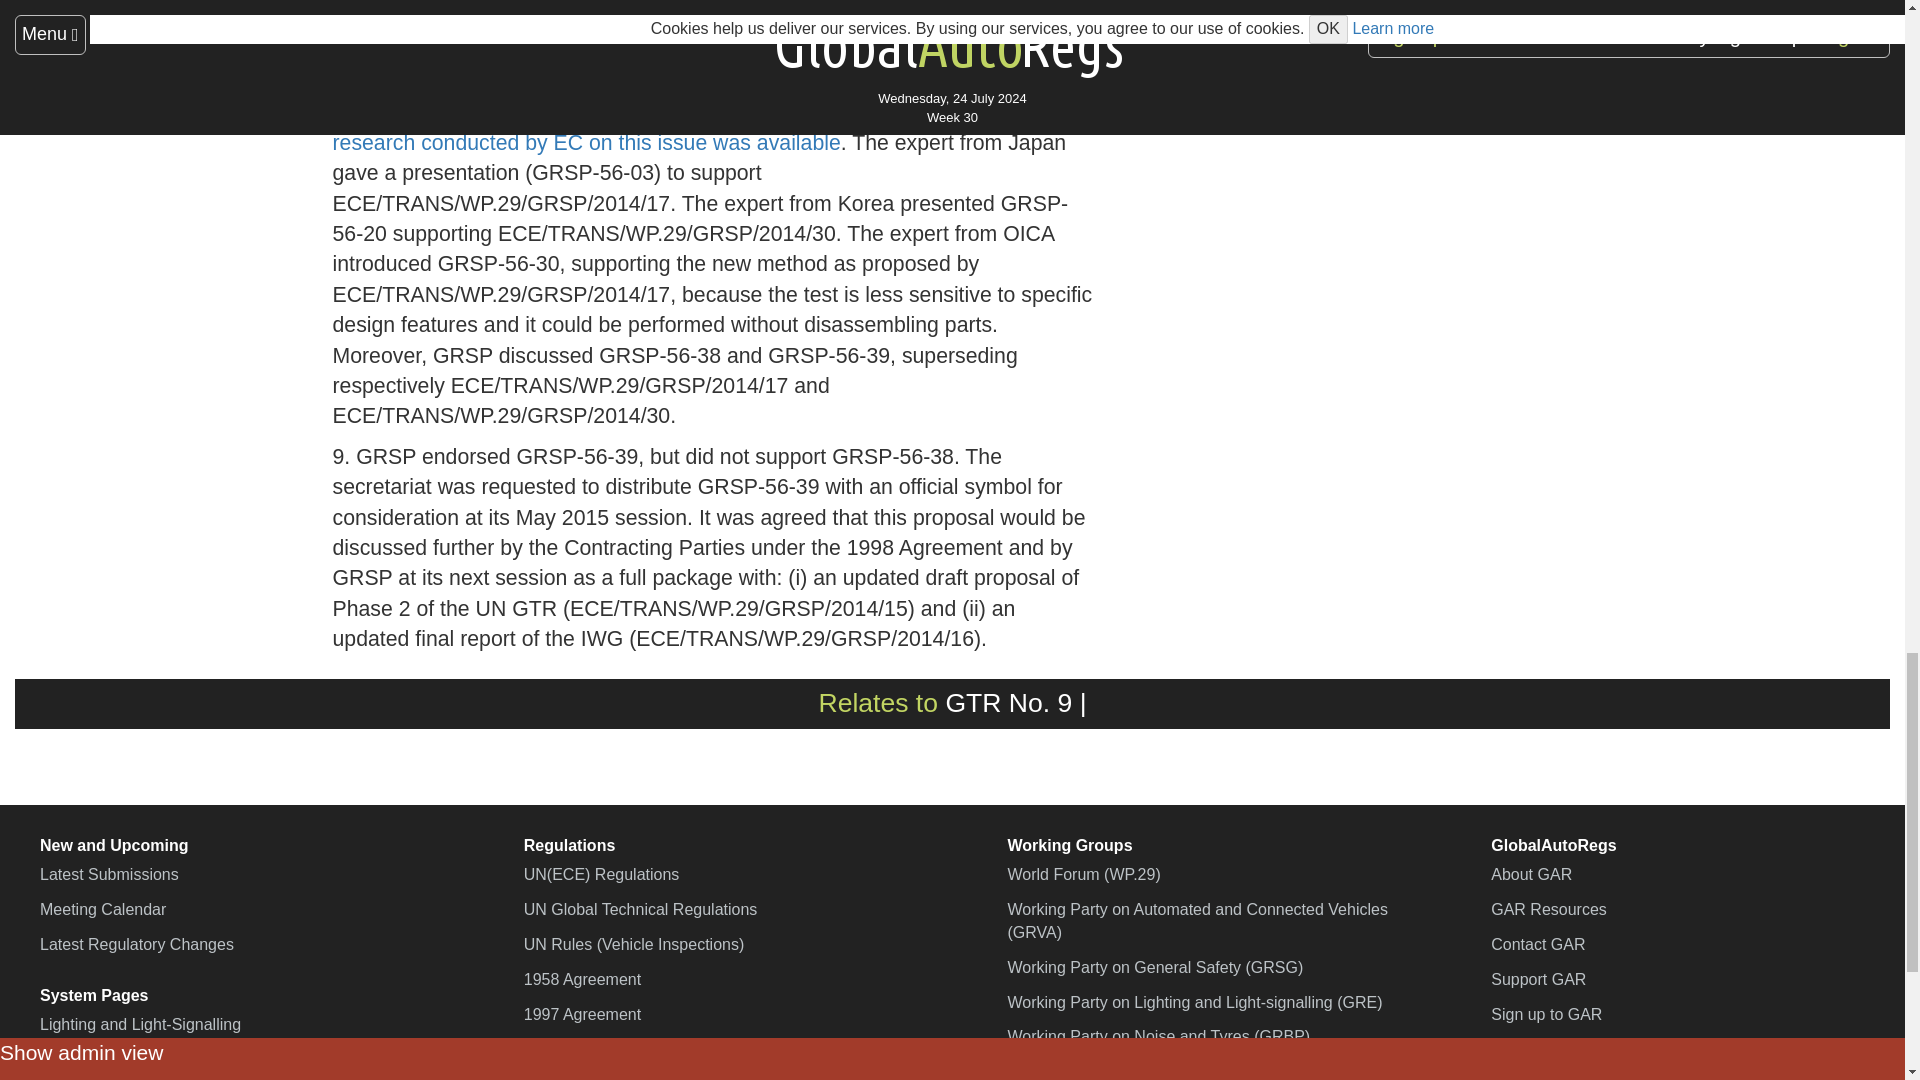 The height and width of the screenshot is (1080, 1920). What do you see at coordinates (1008, 702) in the screenshot?
I see `Pedestrian Safety` at bounding box center [1008, 702].